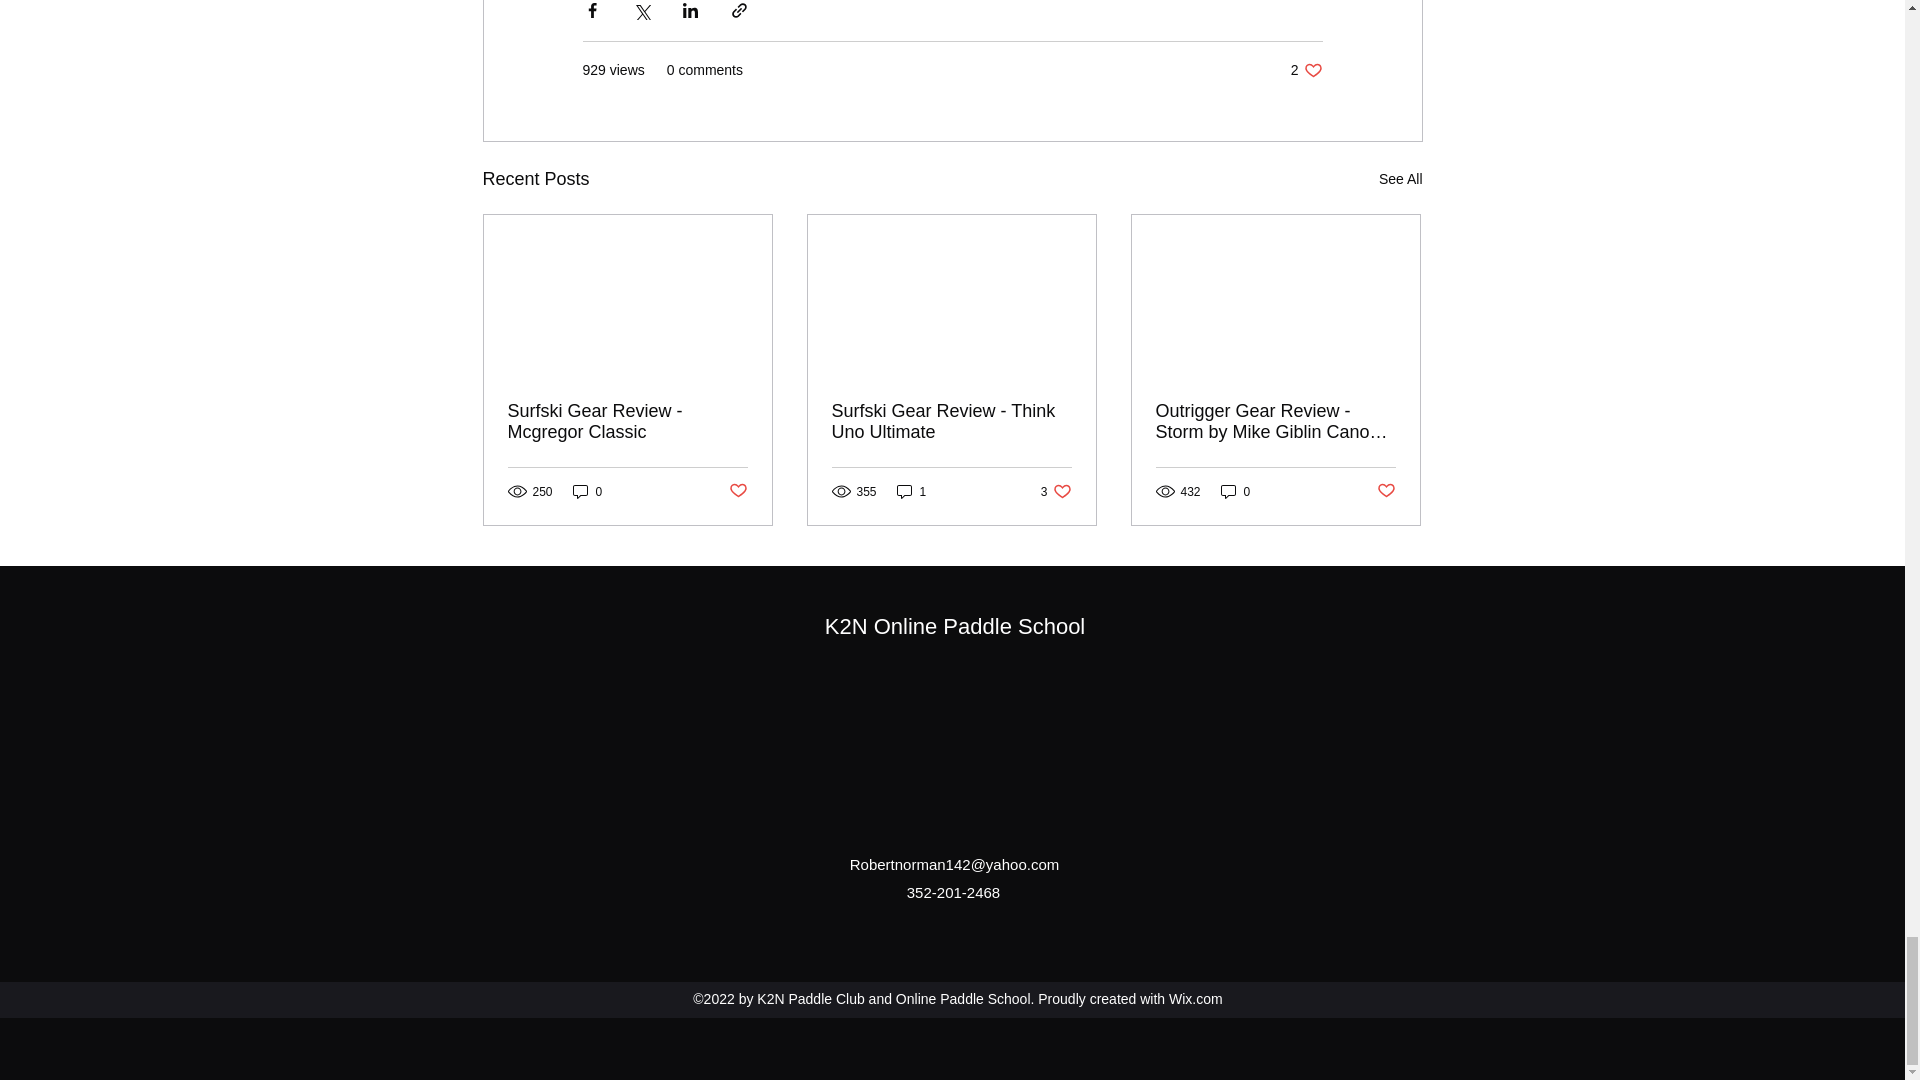  I want to click on Surfski Gear Review - Mcgregor Classic, so click(628, 421).